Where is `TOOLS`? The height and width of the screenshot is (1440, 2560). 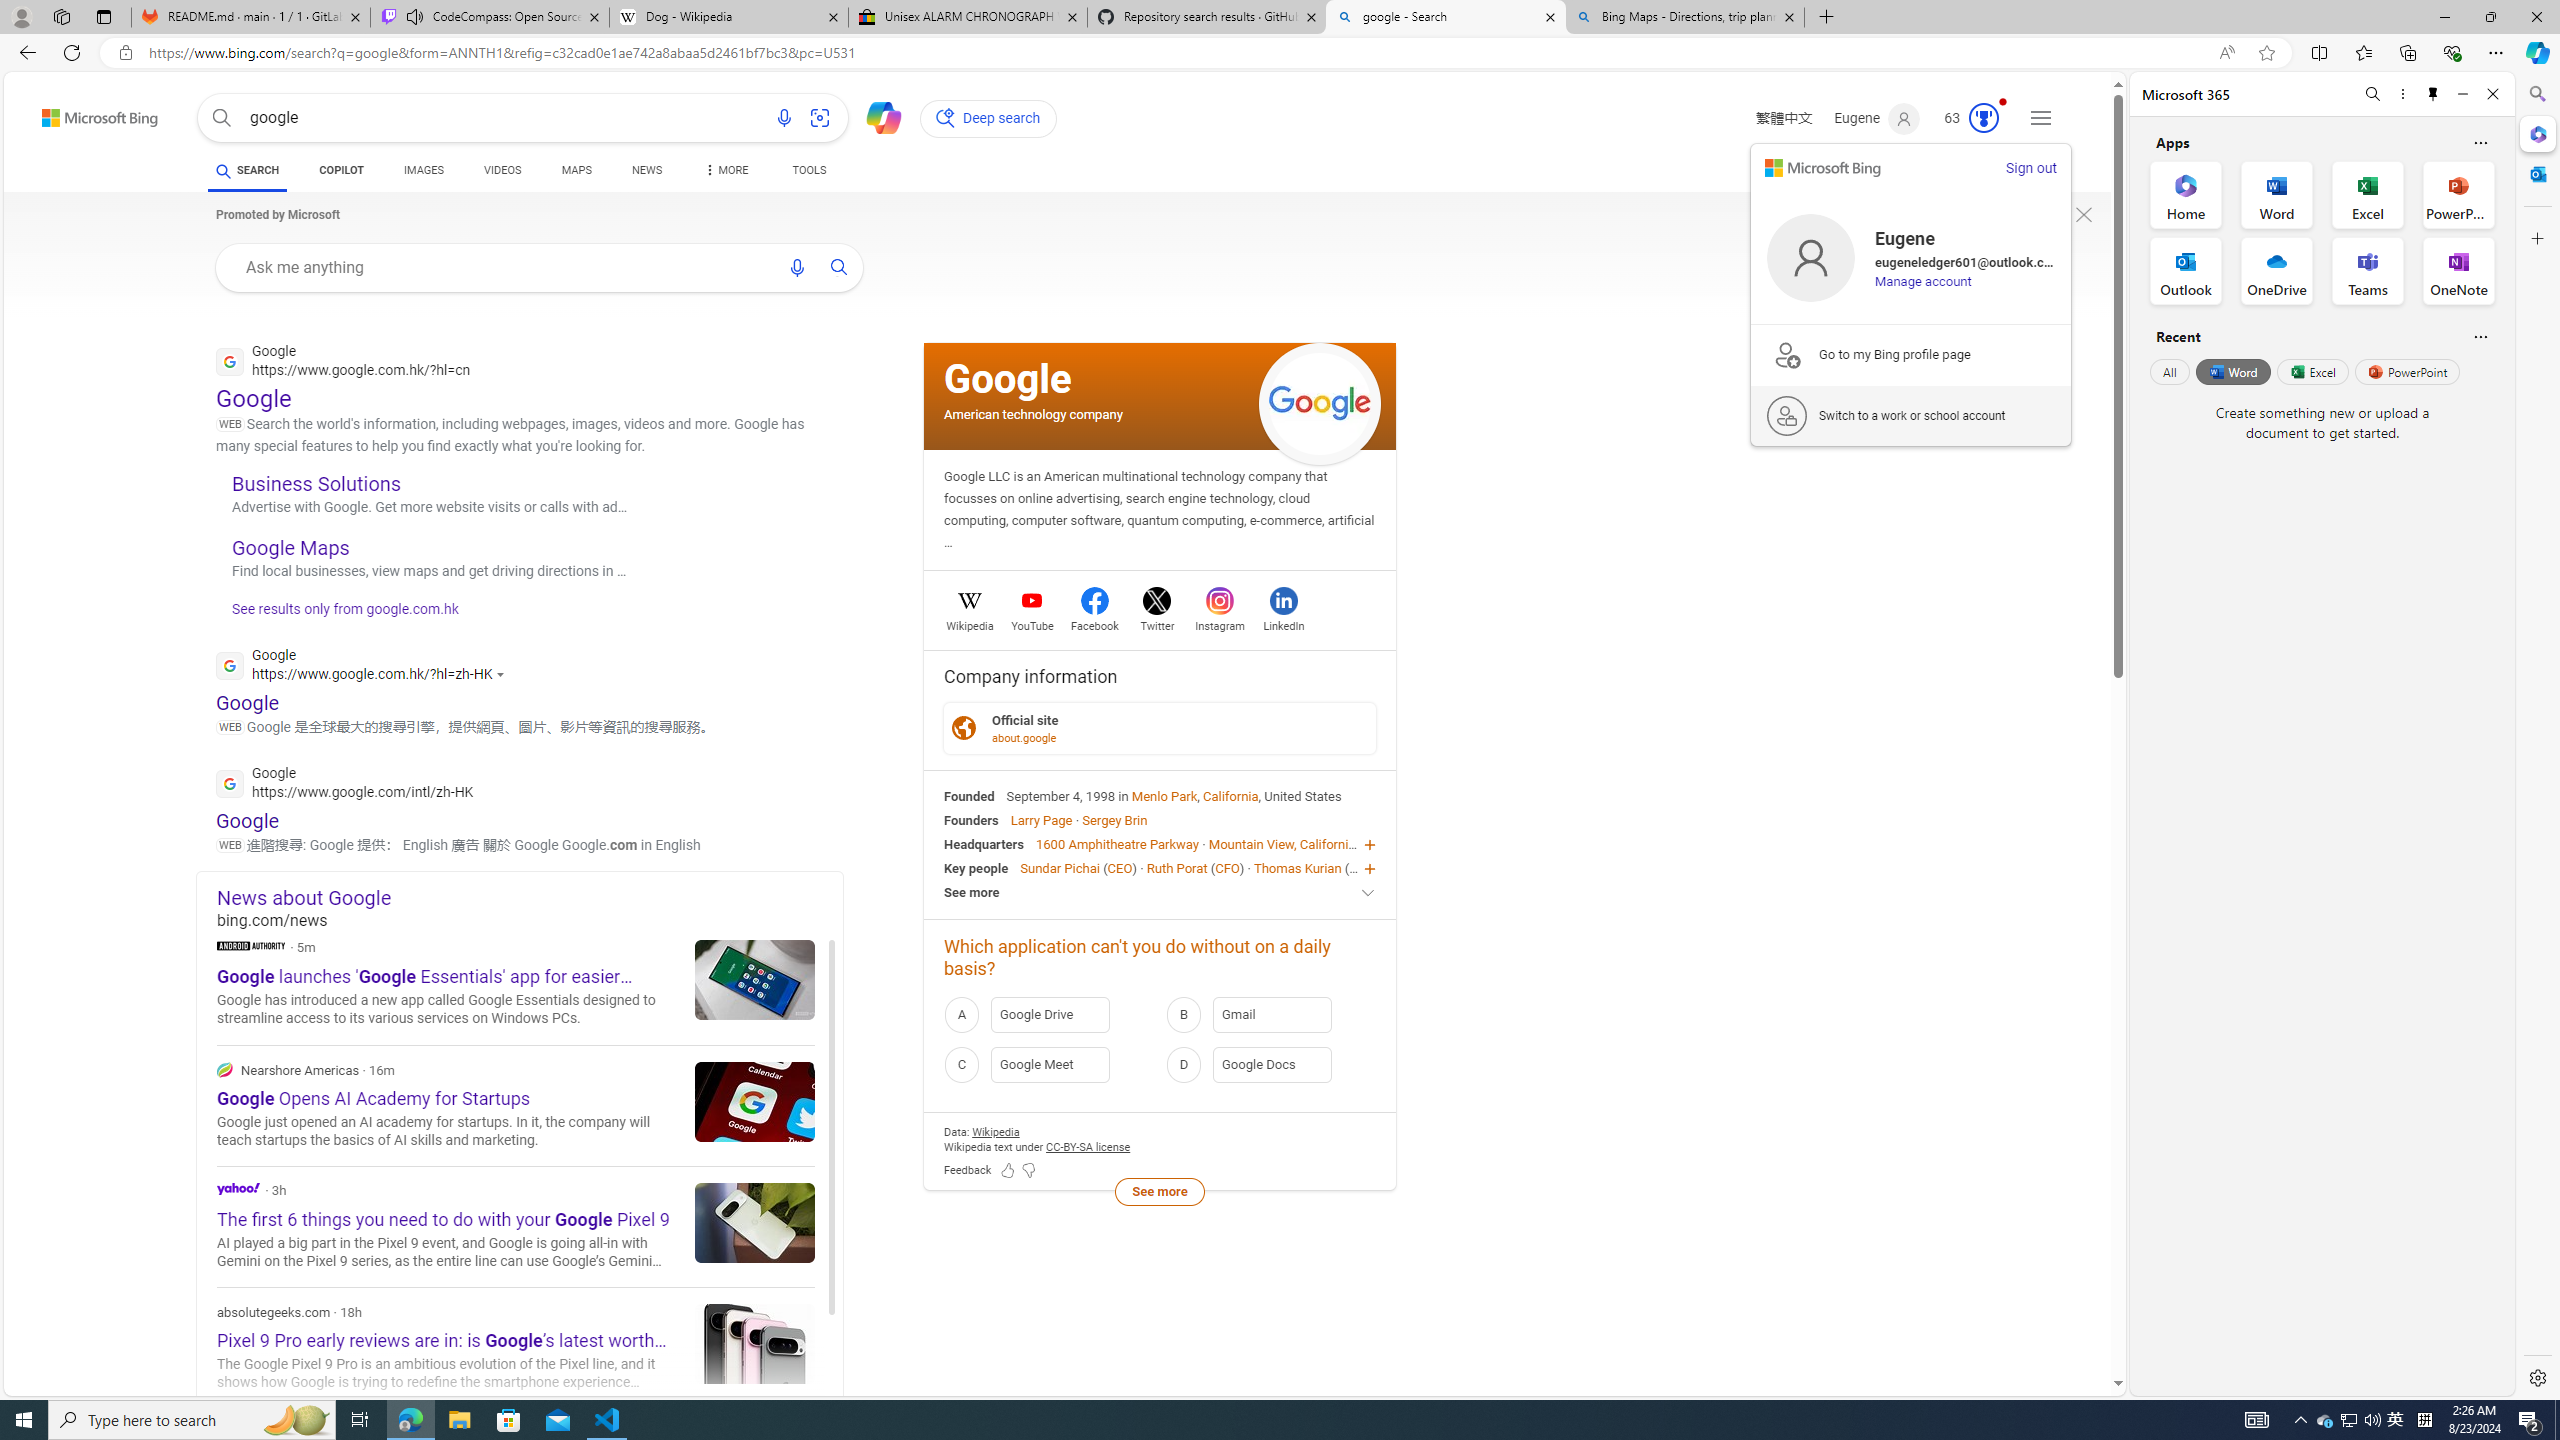
TOOLS is located at coordinates (810, 173).